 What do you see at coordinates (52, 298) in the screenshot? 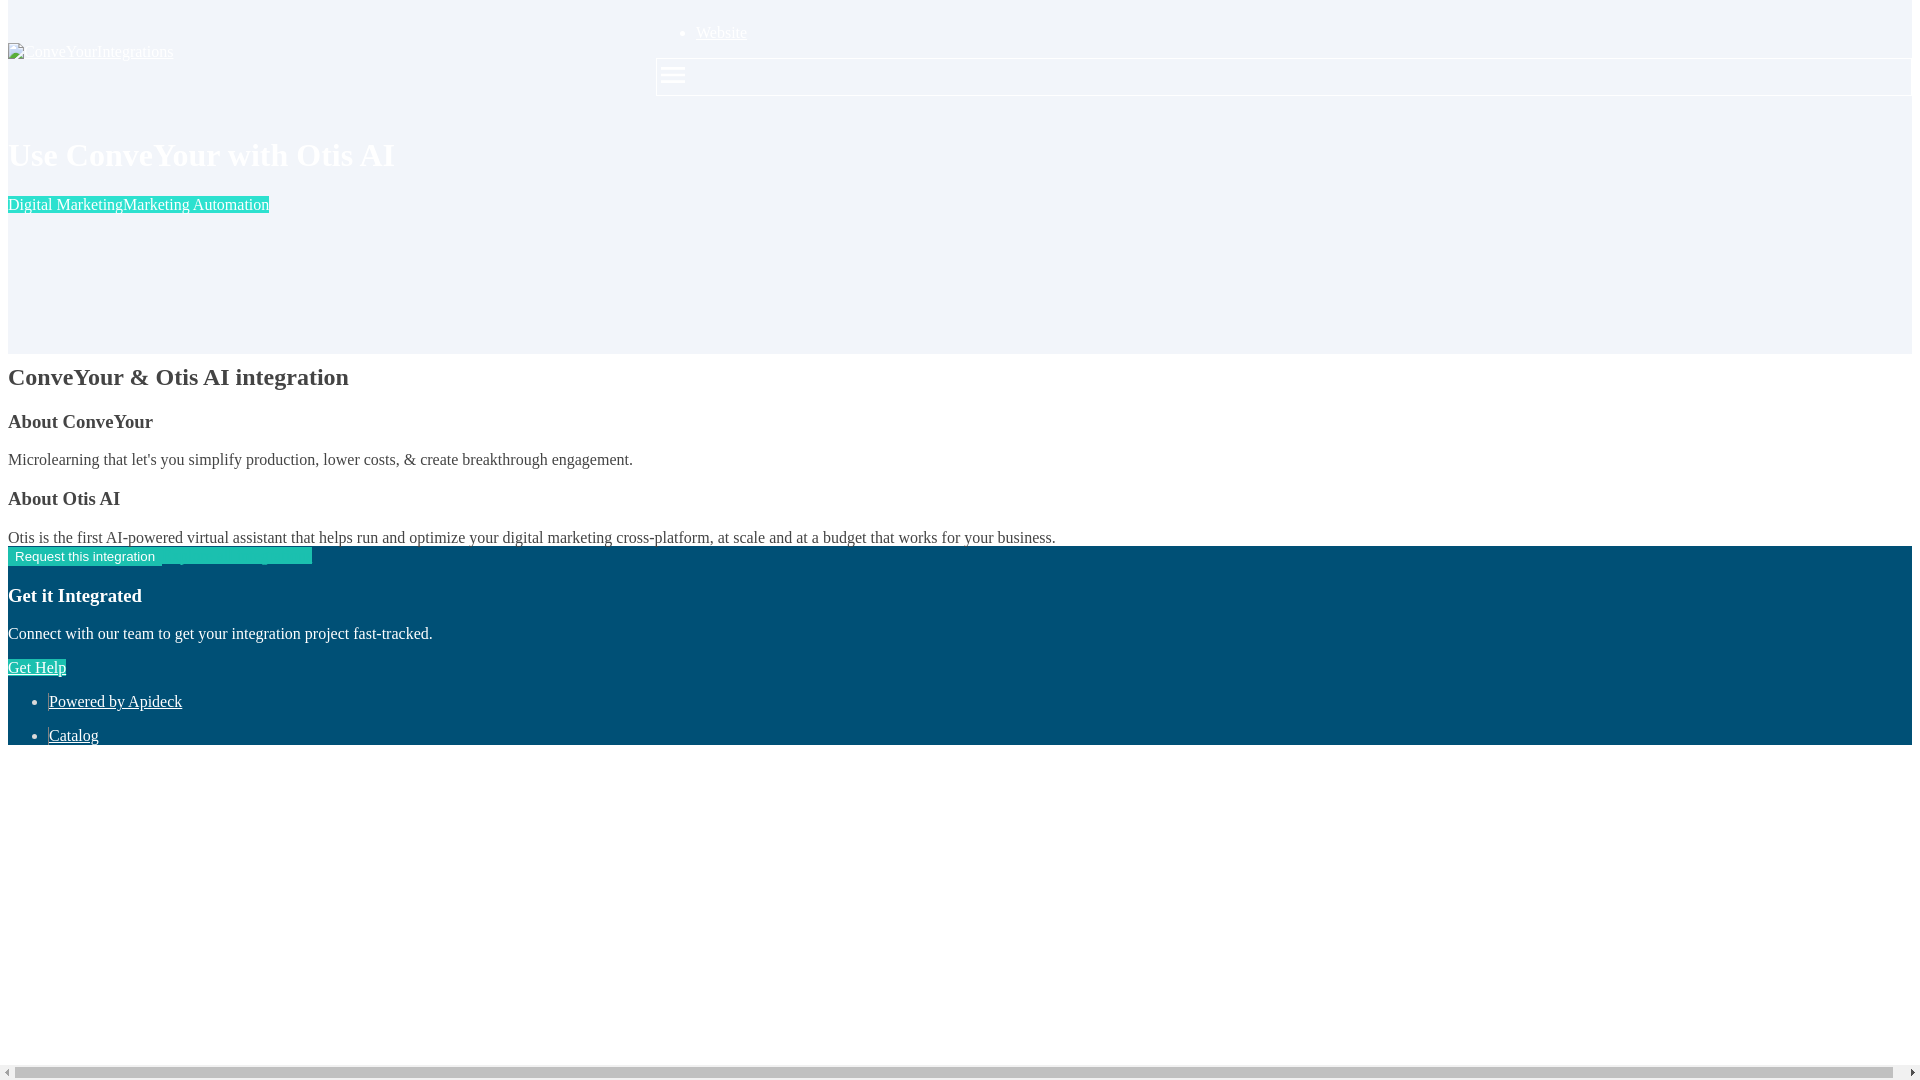
I see `ConveYour` at bounding box center [52, 298].